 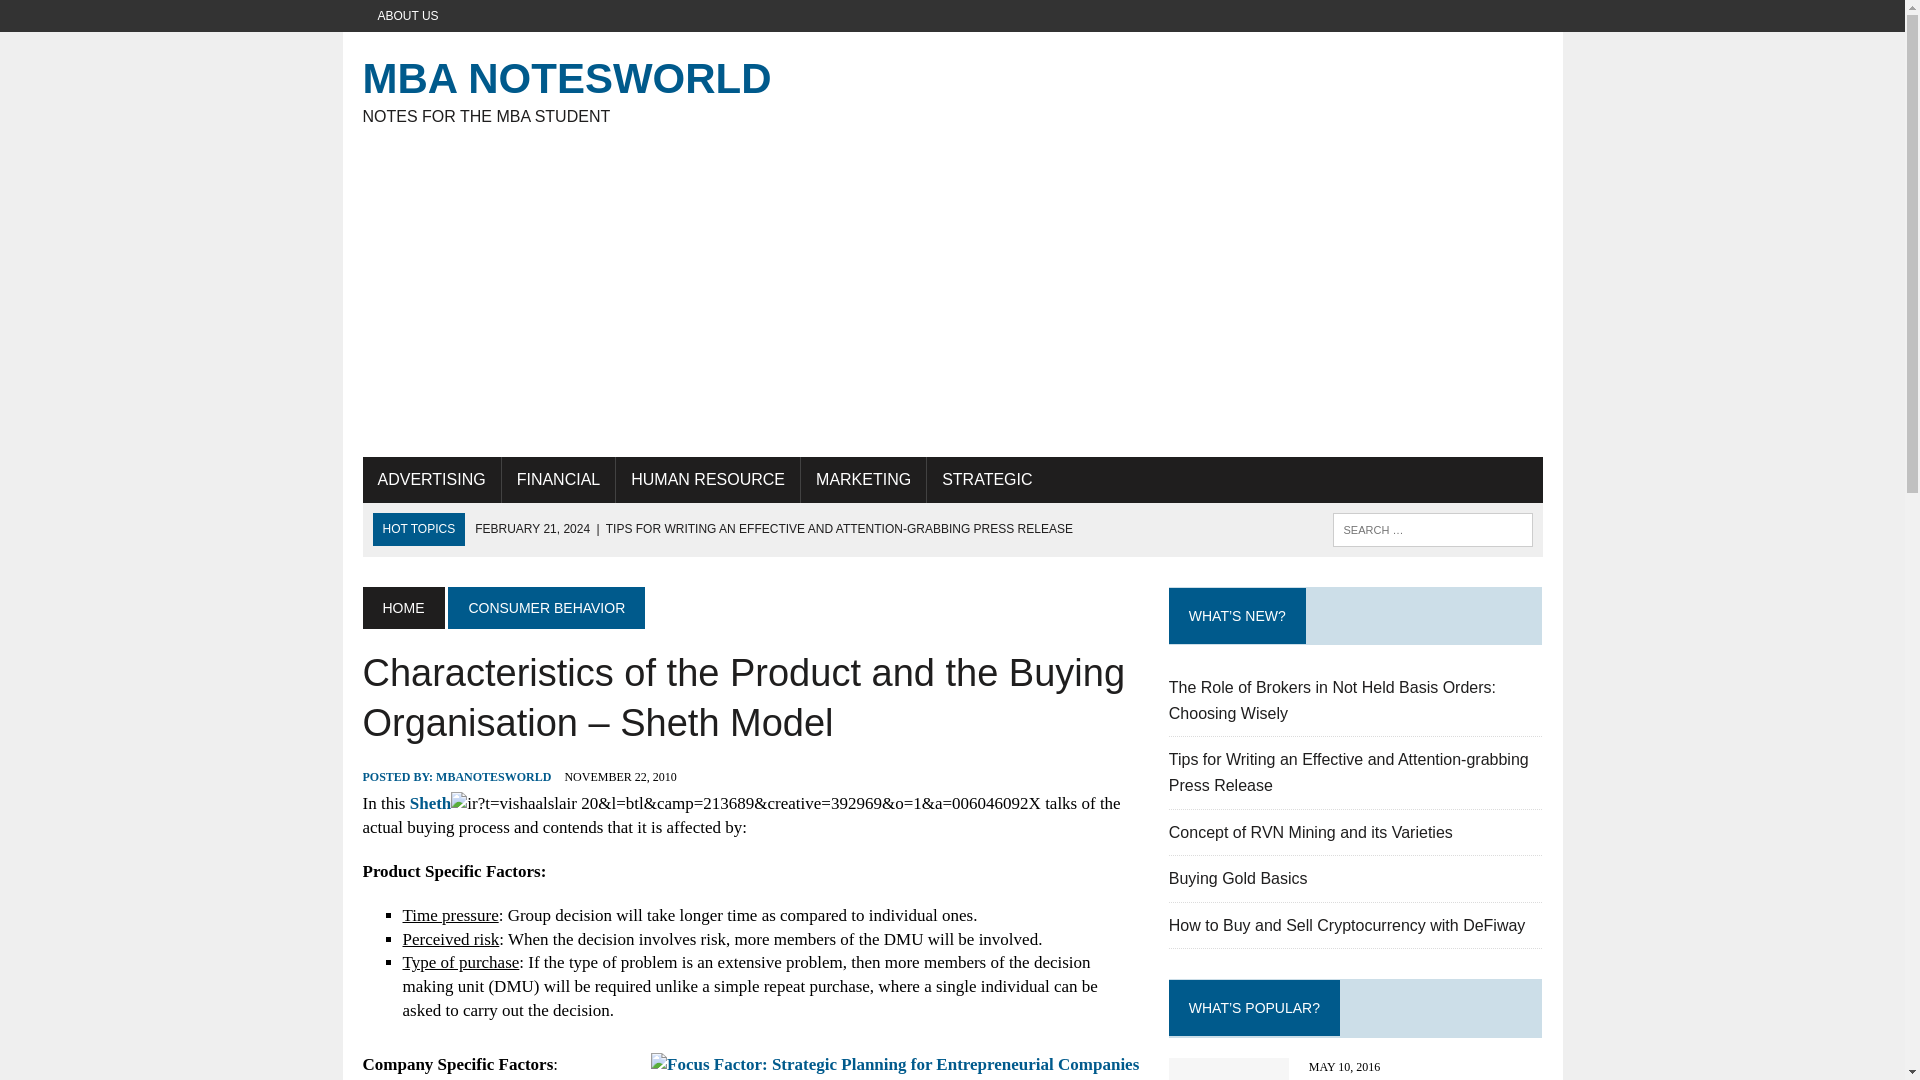 What do you see at coordinates (708, 480) in the screenshot?
I see `HUMAN RESOURCE` at bounding box center [708, 480].